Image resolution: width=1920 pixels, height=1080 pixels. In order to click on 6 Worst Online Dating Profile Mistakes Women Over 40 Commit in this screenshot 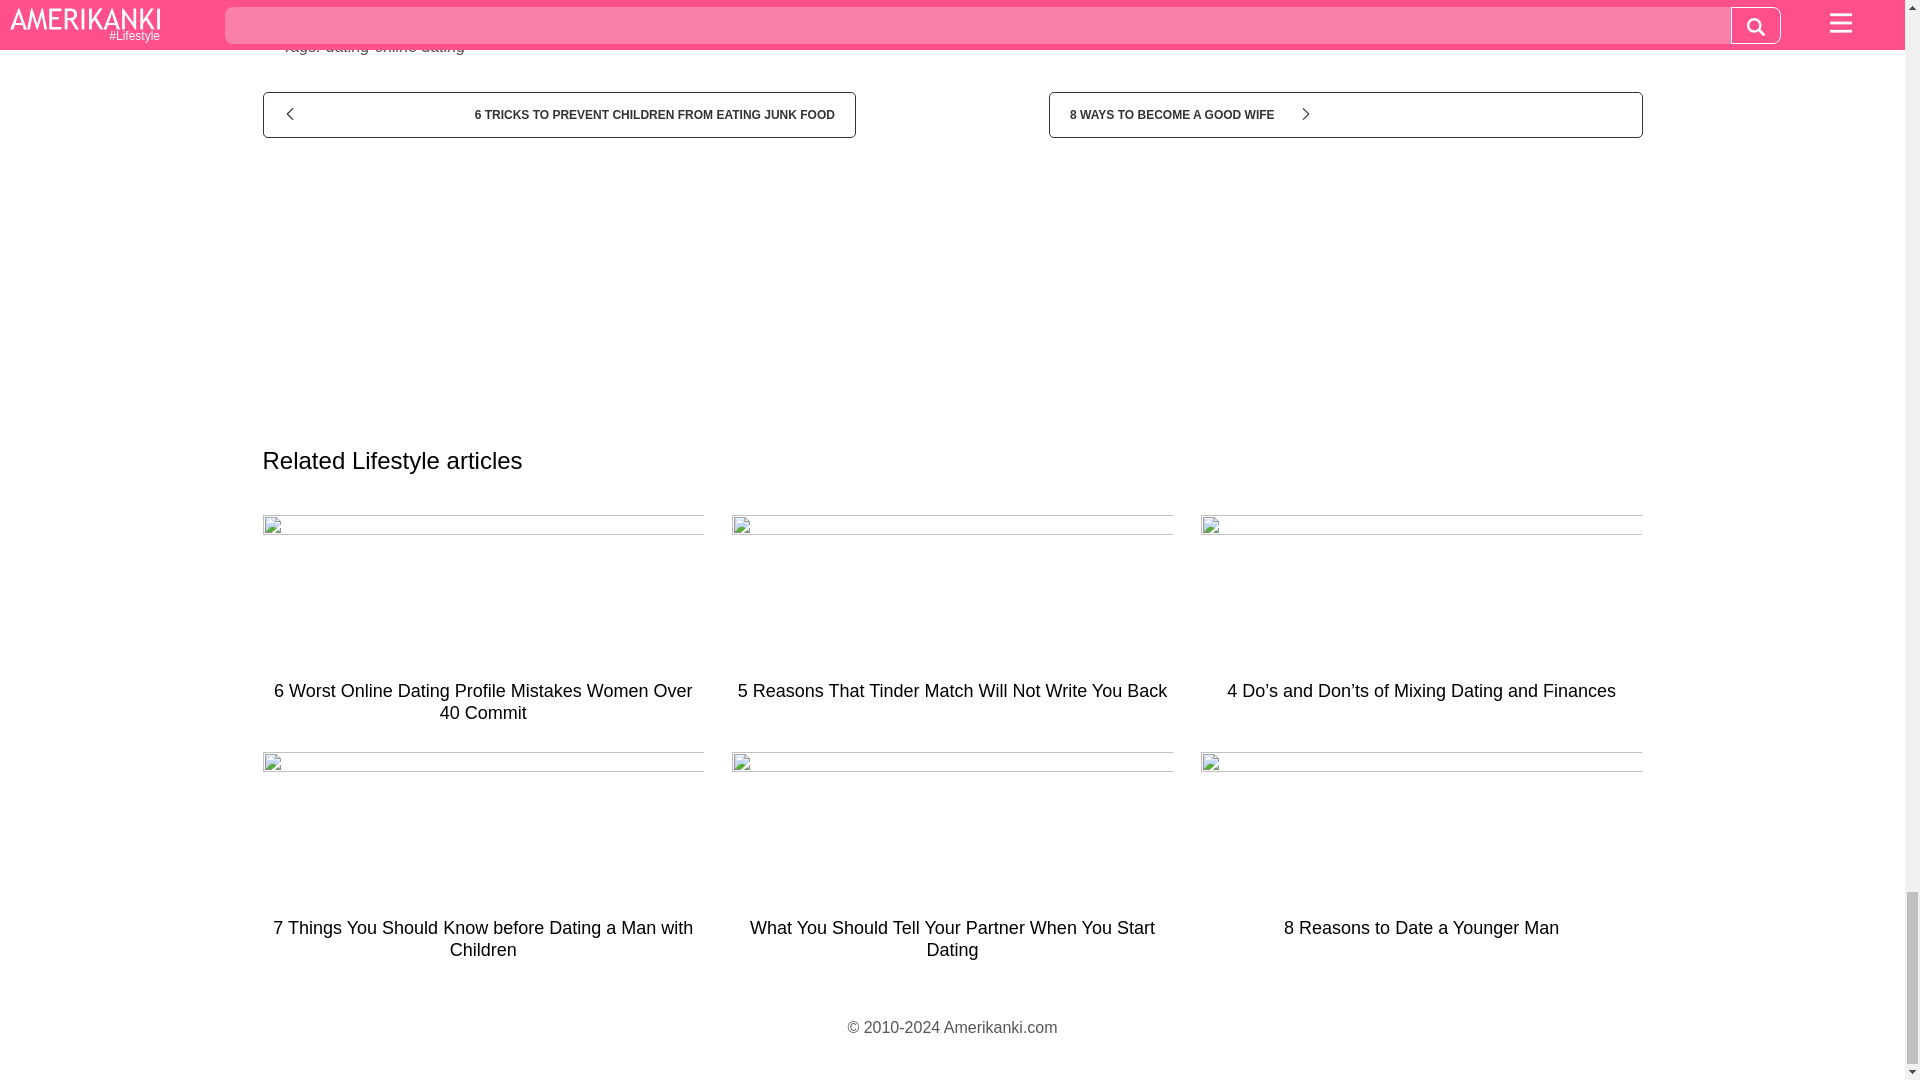, I will do `click(482, 627)`.